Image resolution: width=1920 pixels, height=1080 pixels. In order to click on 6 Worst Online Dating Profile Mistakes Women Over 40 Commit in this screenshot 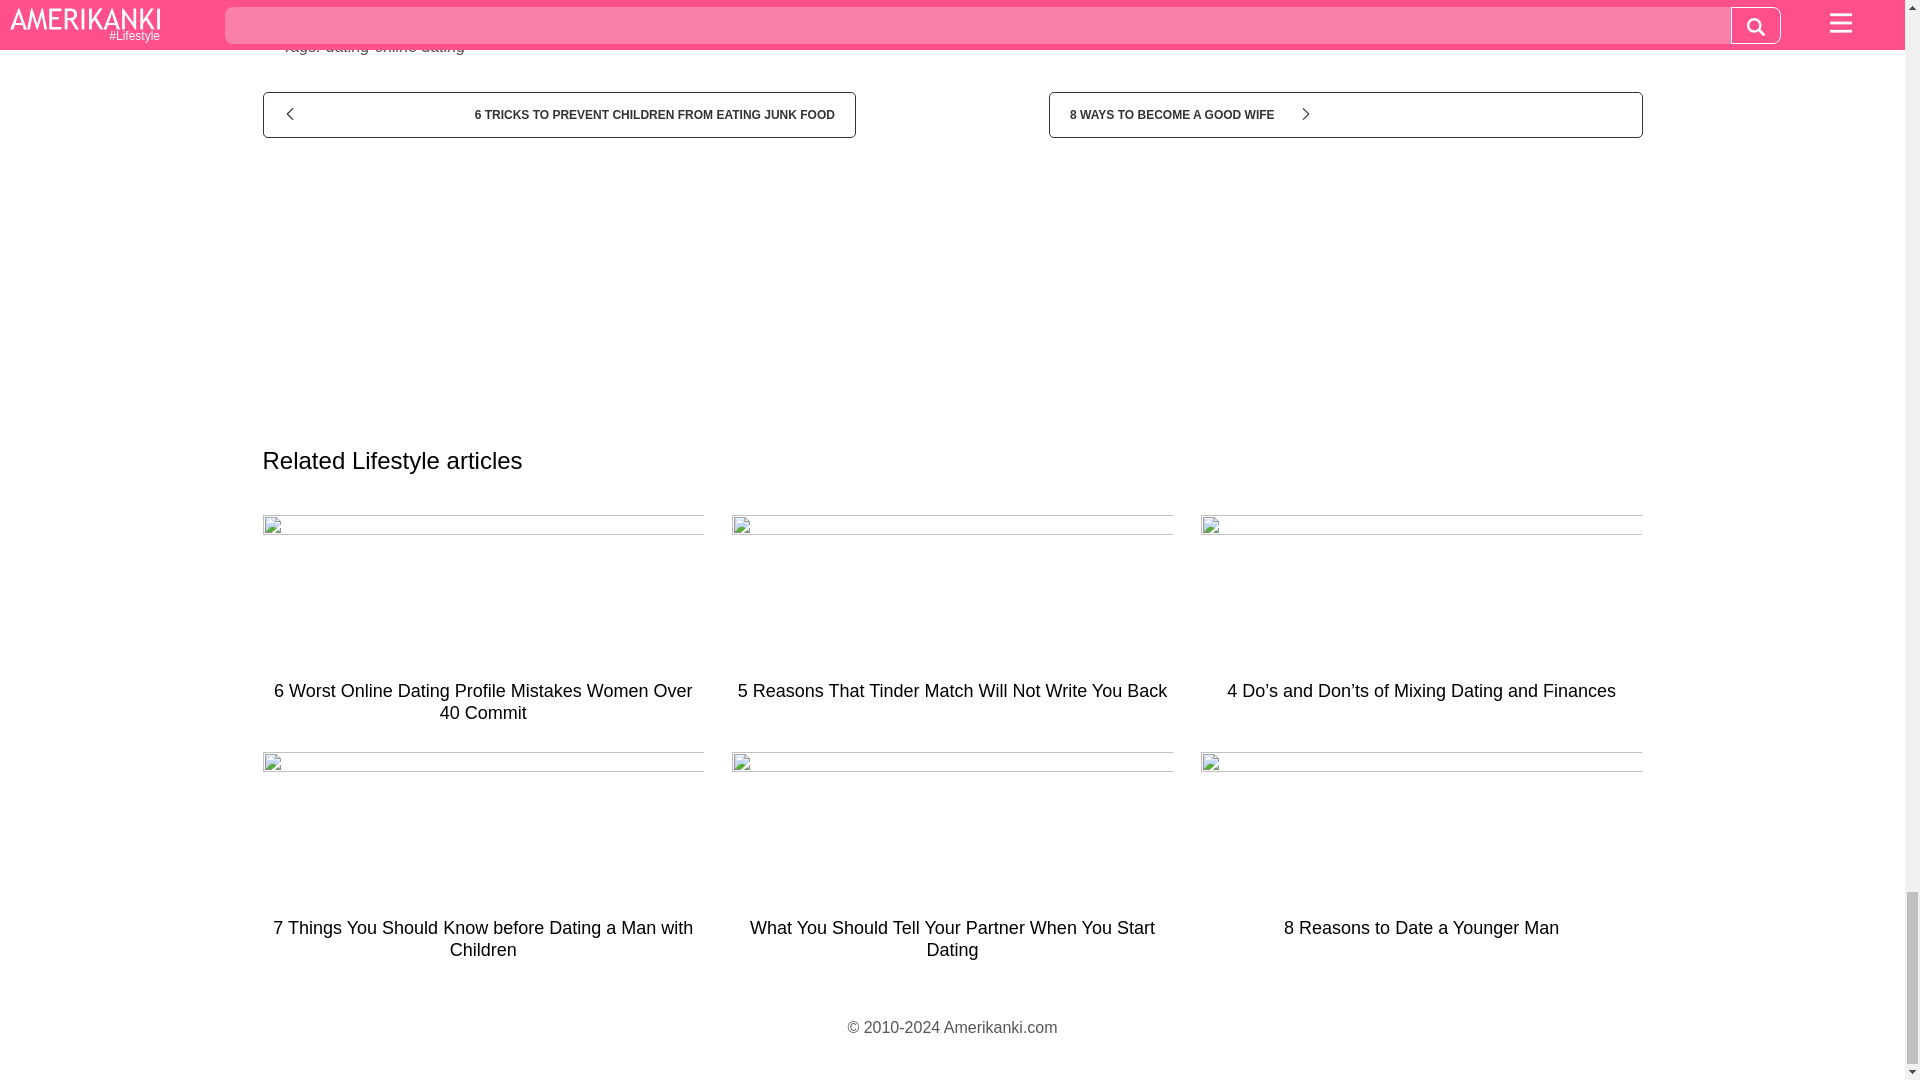, I will do `click(482, 627)`.